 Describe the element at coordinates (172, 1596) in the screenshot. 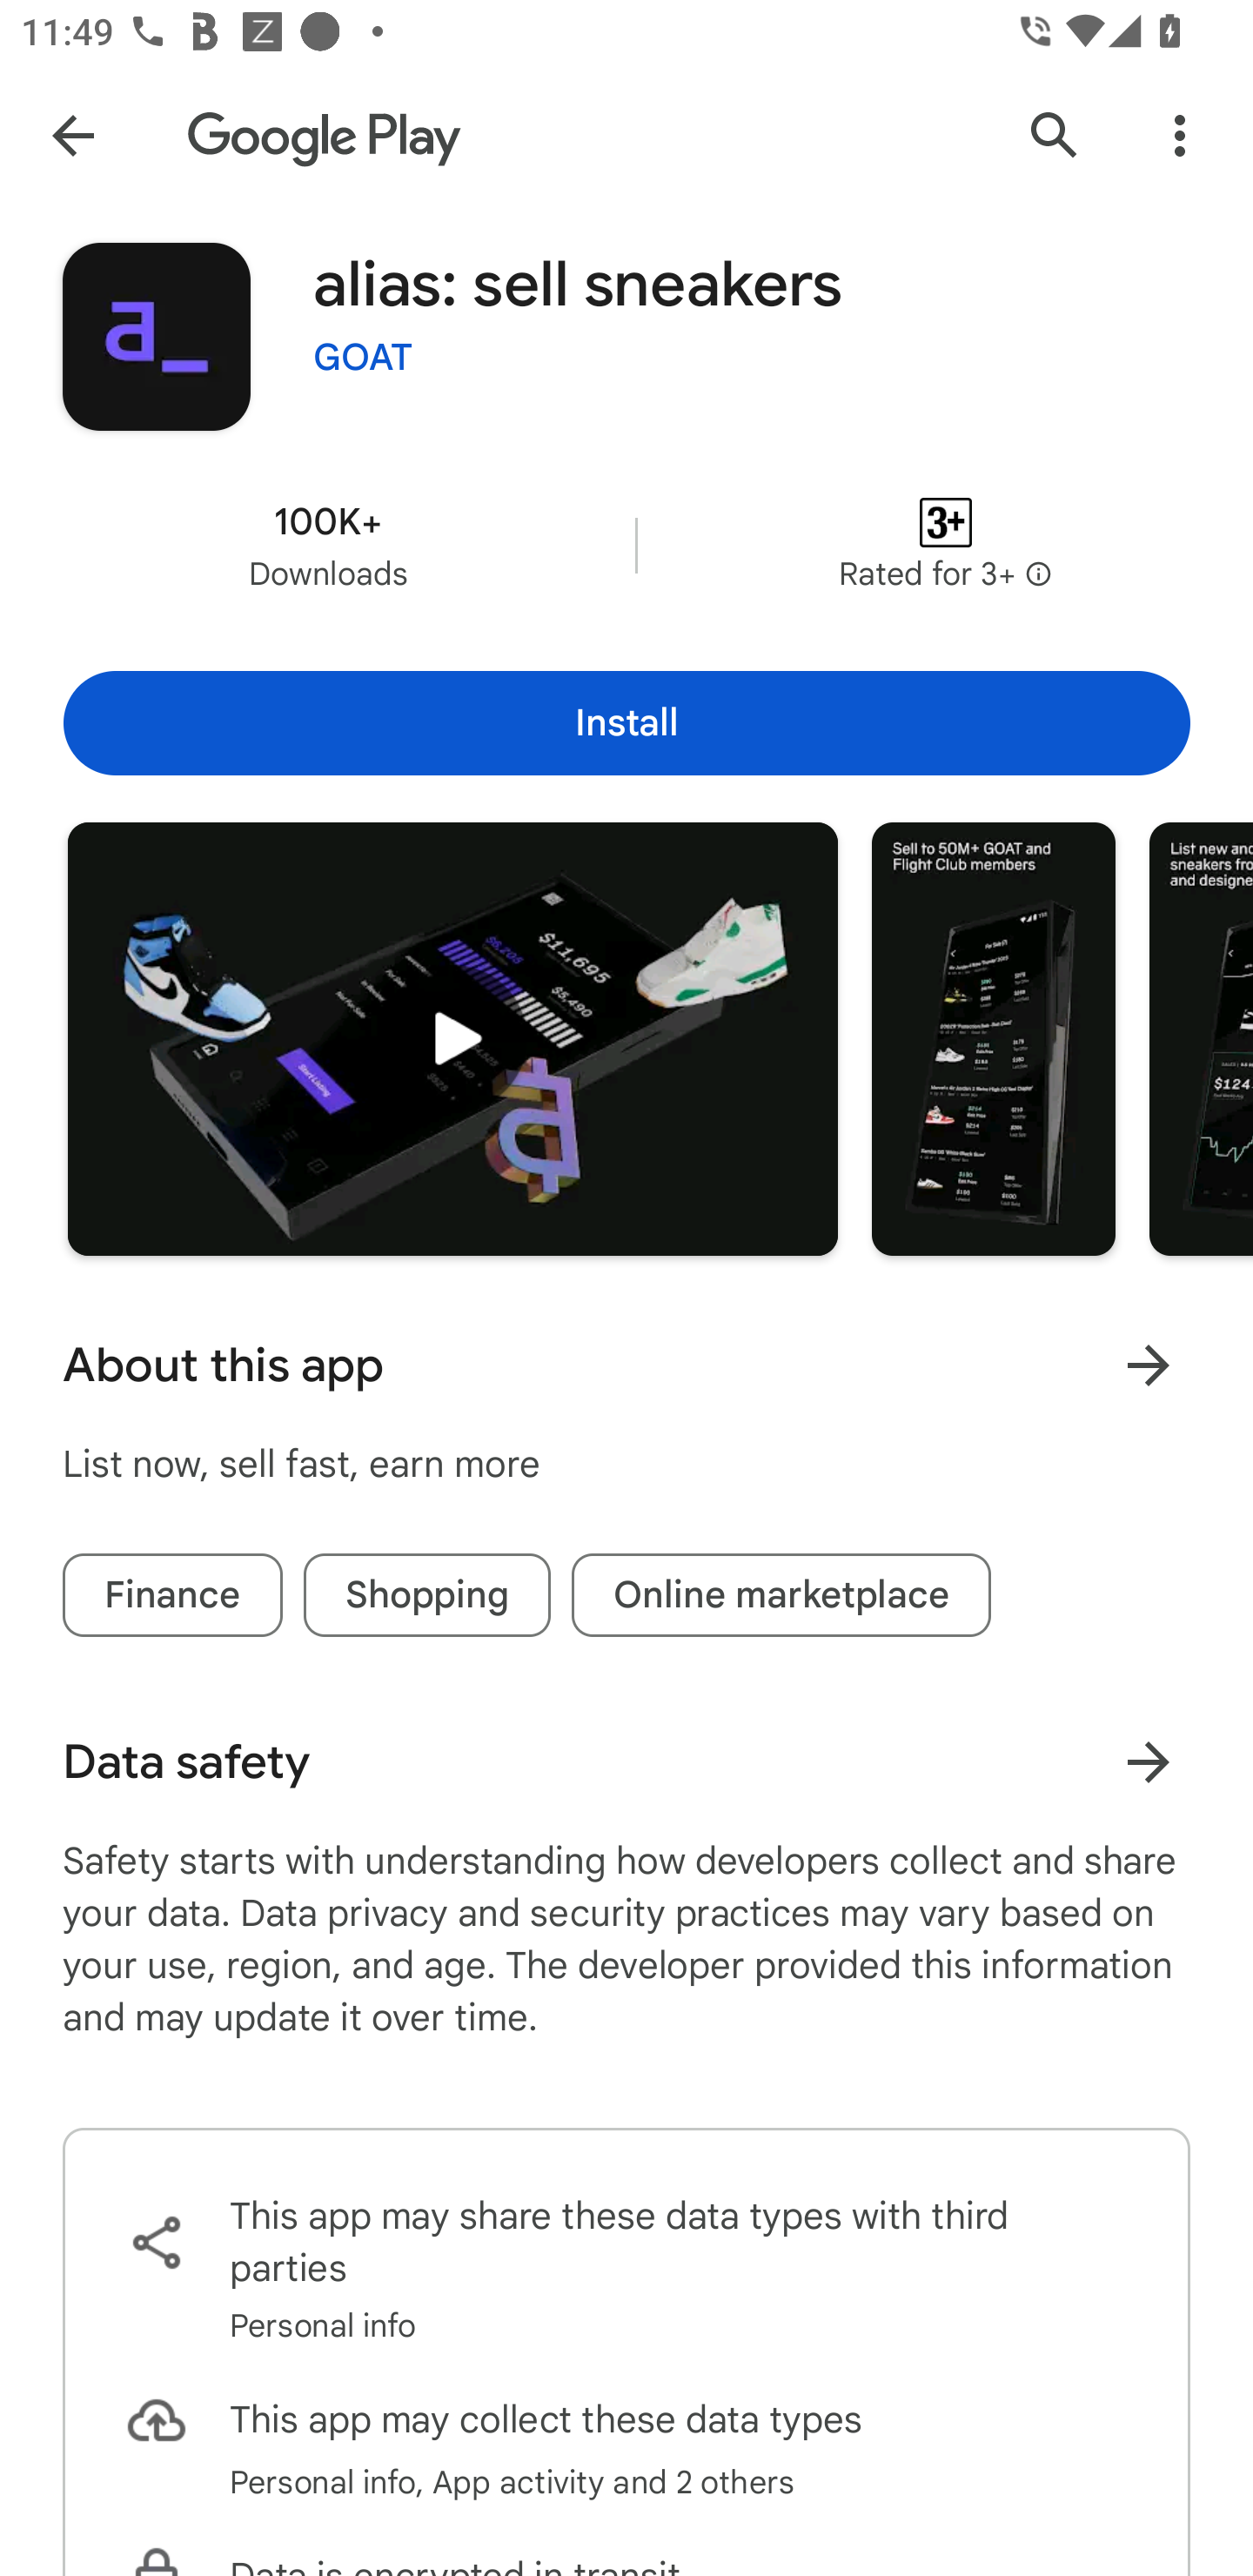

I see `Finance tag` at that location.